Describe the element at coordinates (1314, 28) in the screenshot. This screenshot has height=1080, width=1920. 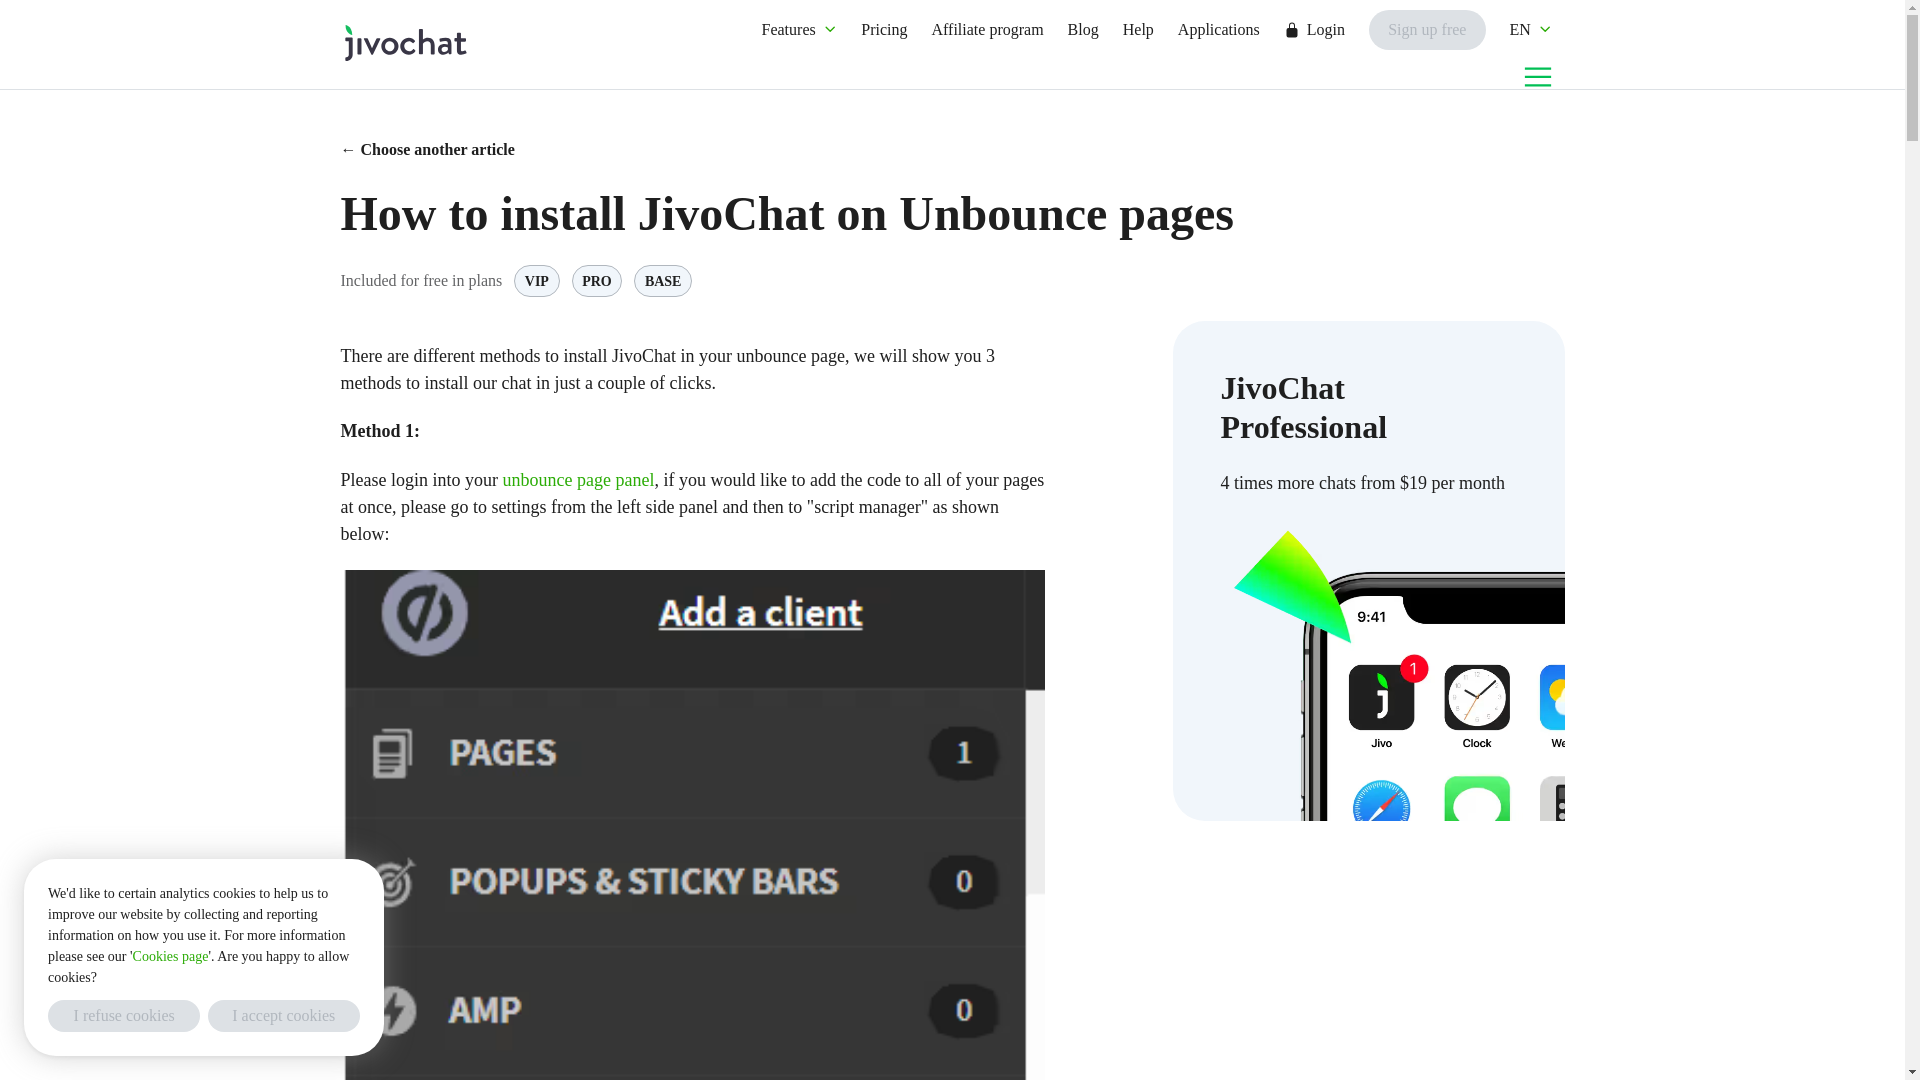
I see `Login` at that location.